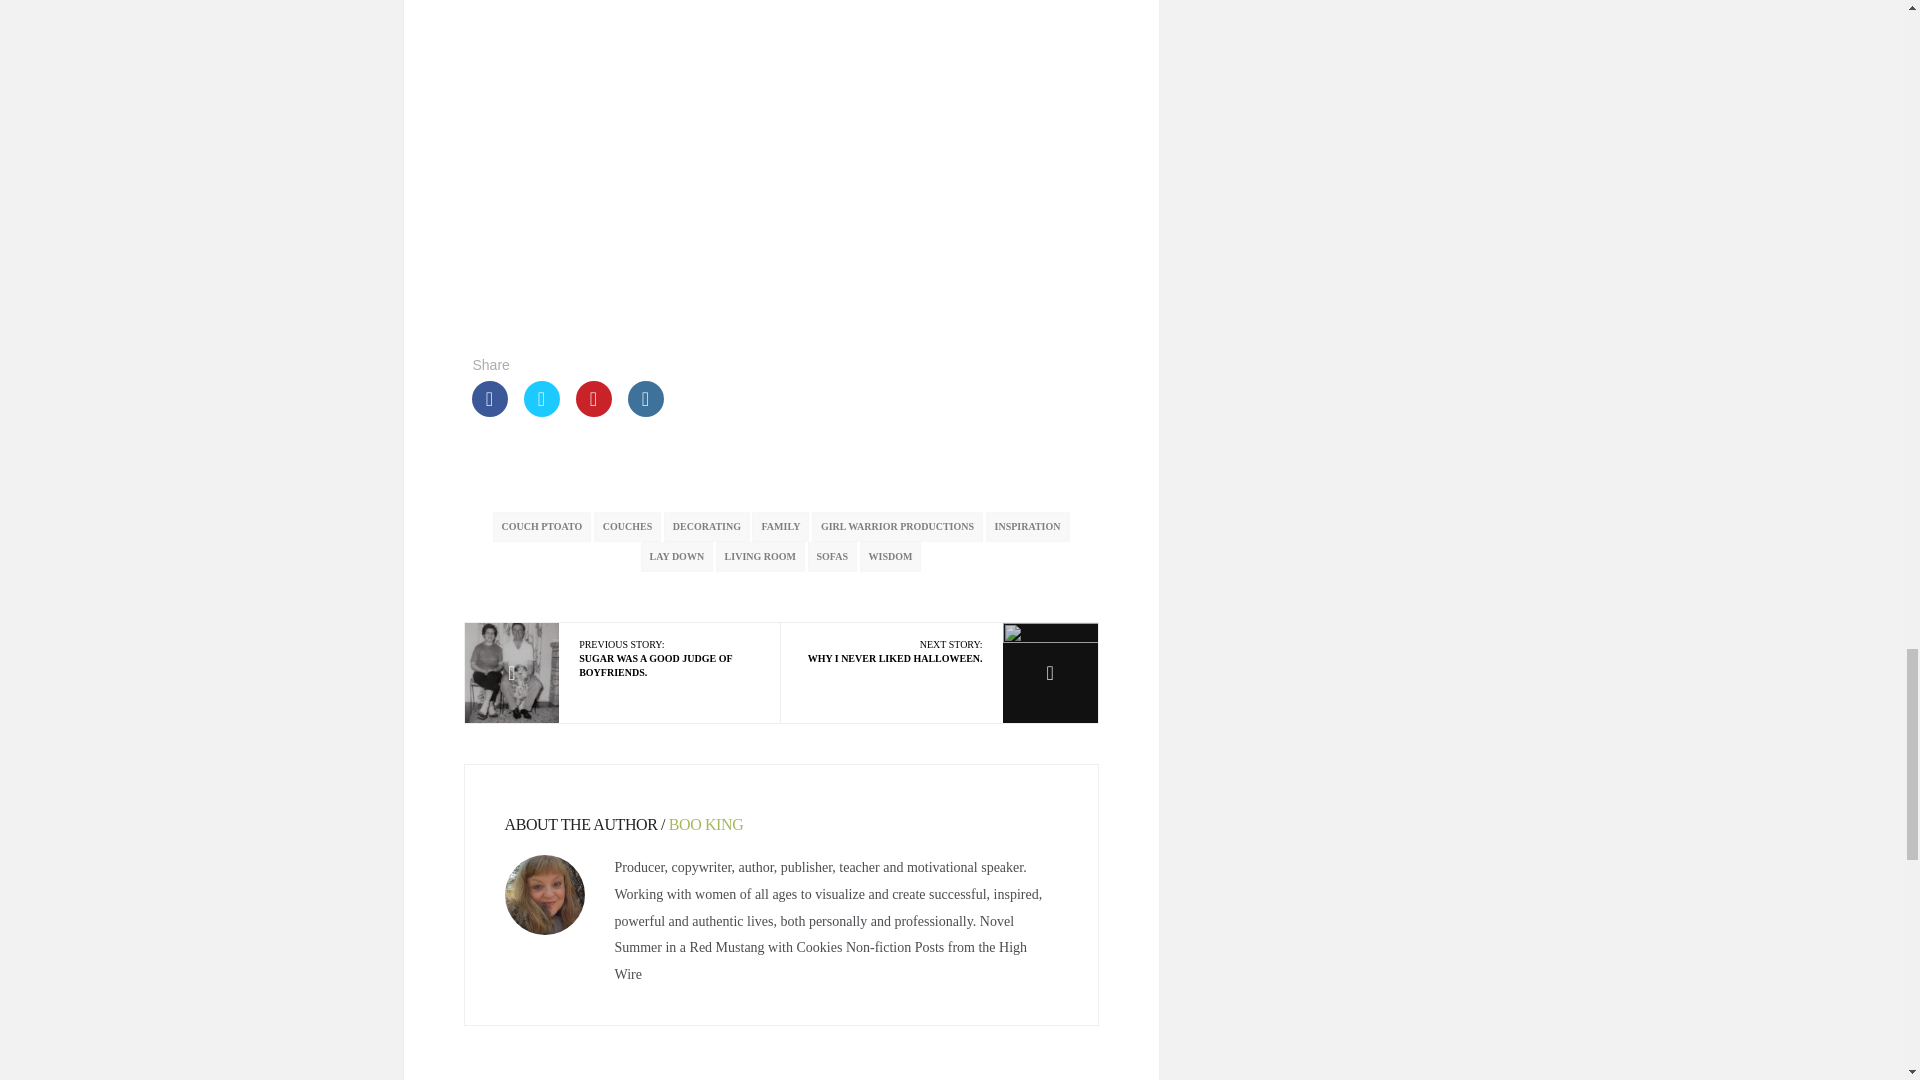  Describe the element at coordinates (706, 824) in the screenshot. I see `SOFAS` at that location.